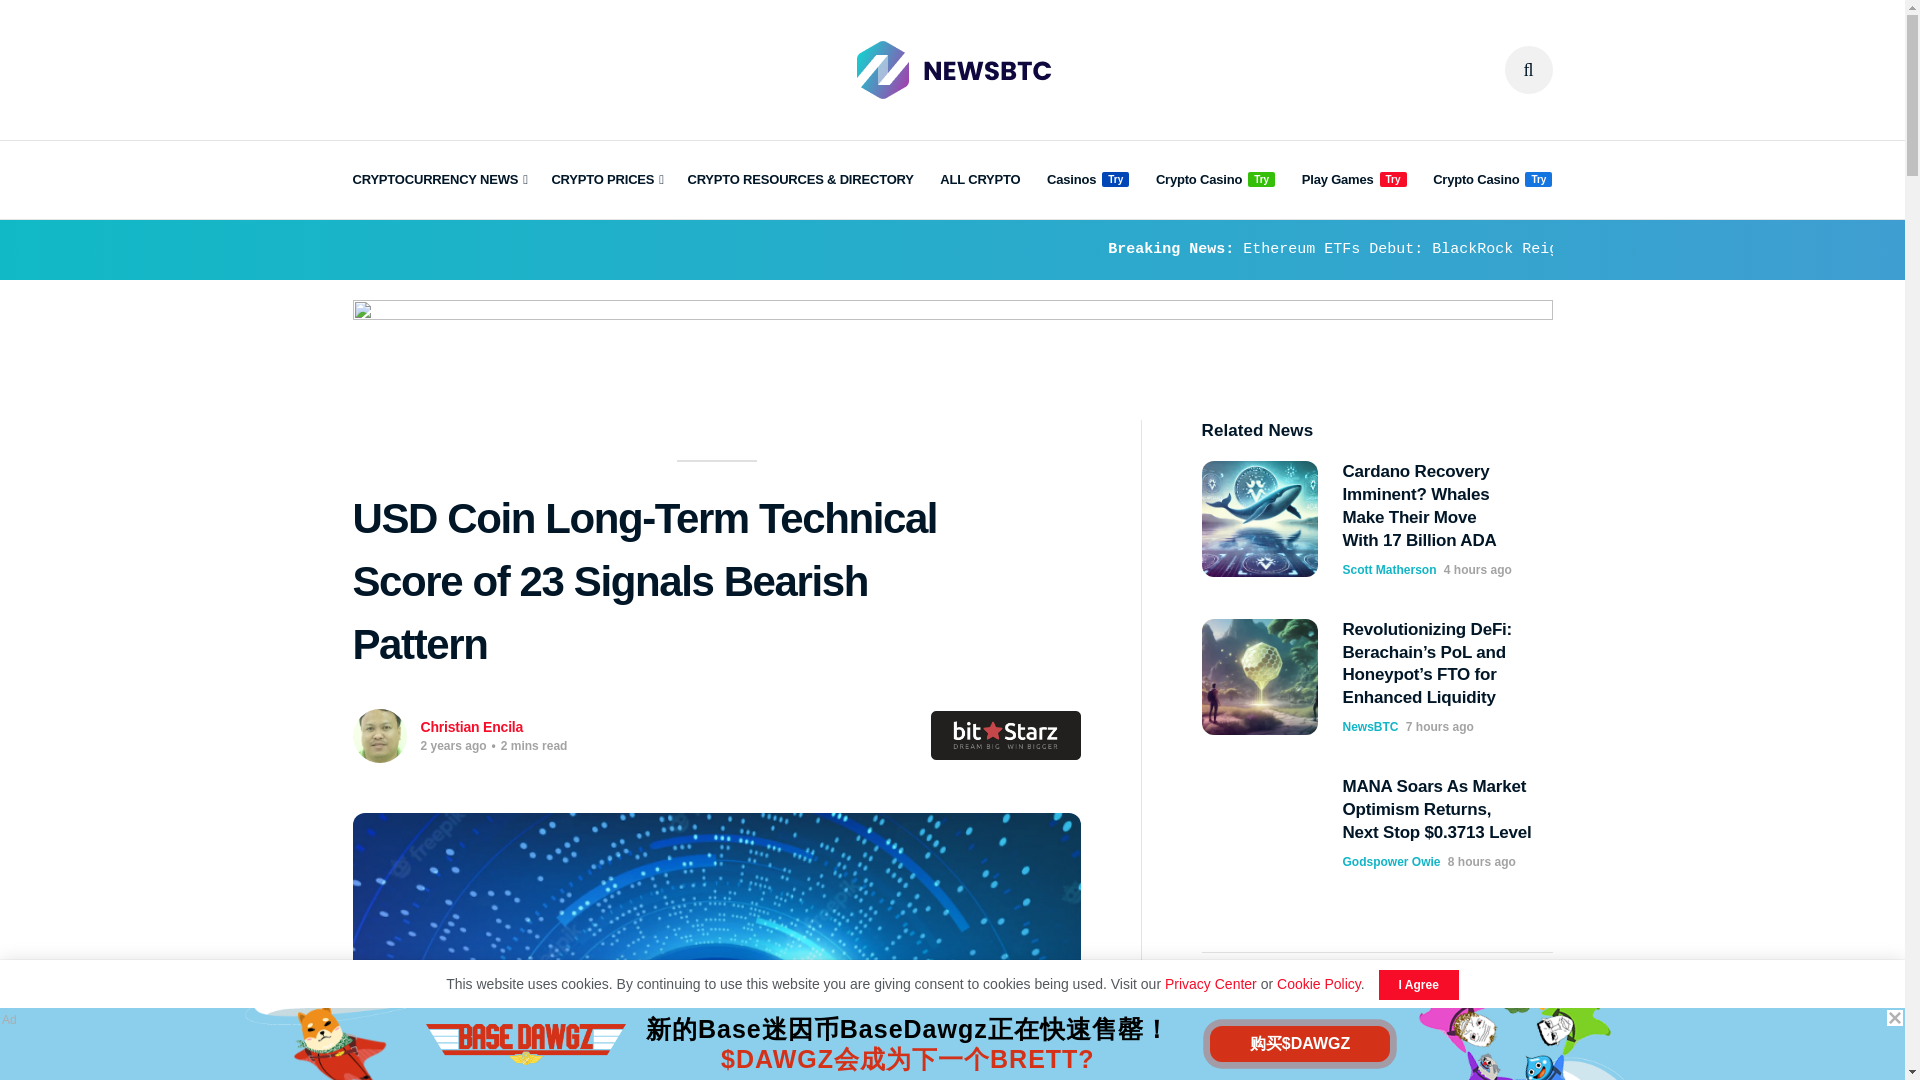  I want to click on CRYPTO PRICES, so click(606, 180).